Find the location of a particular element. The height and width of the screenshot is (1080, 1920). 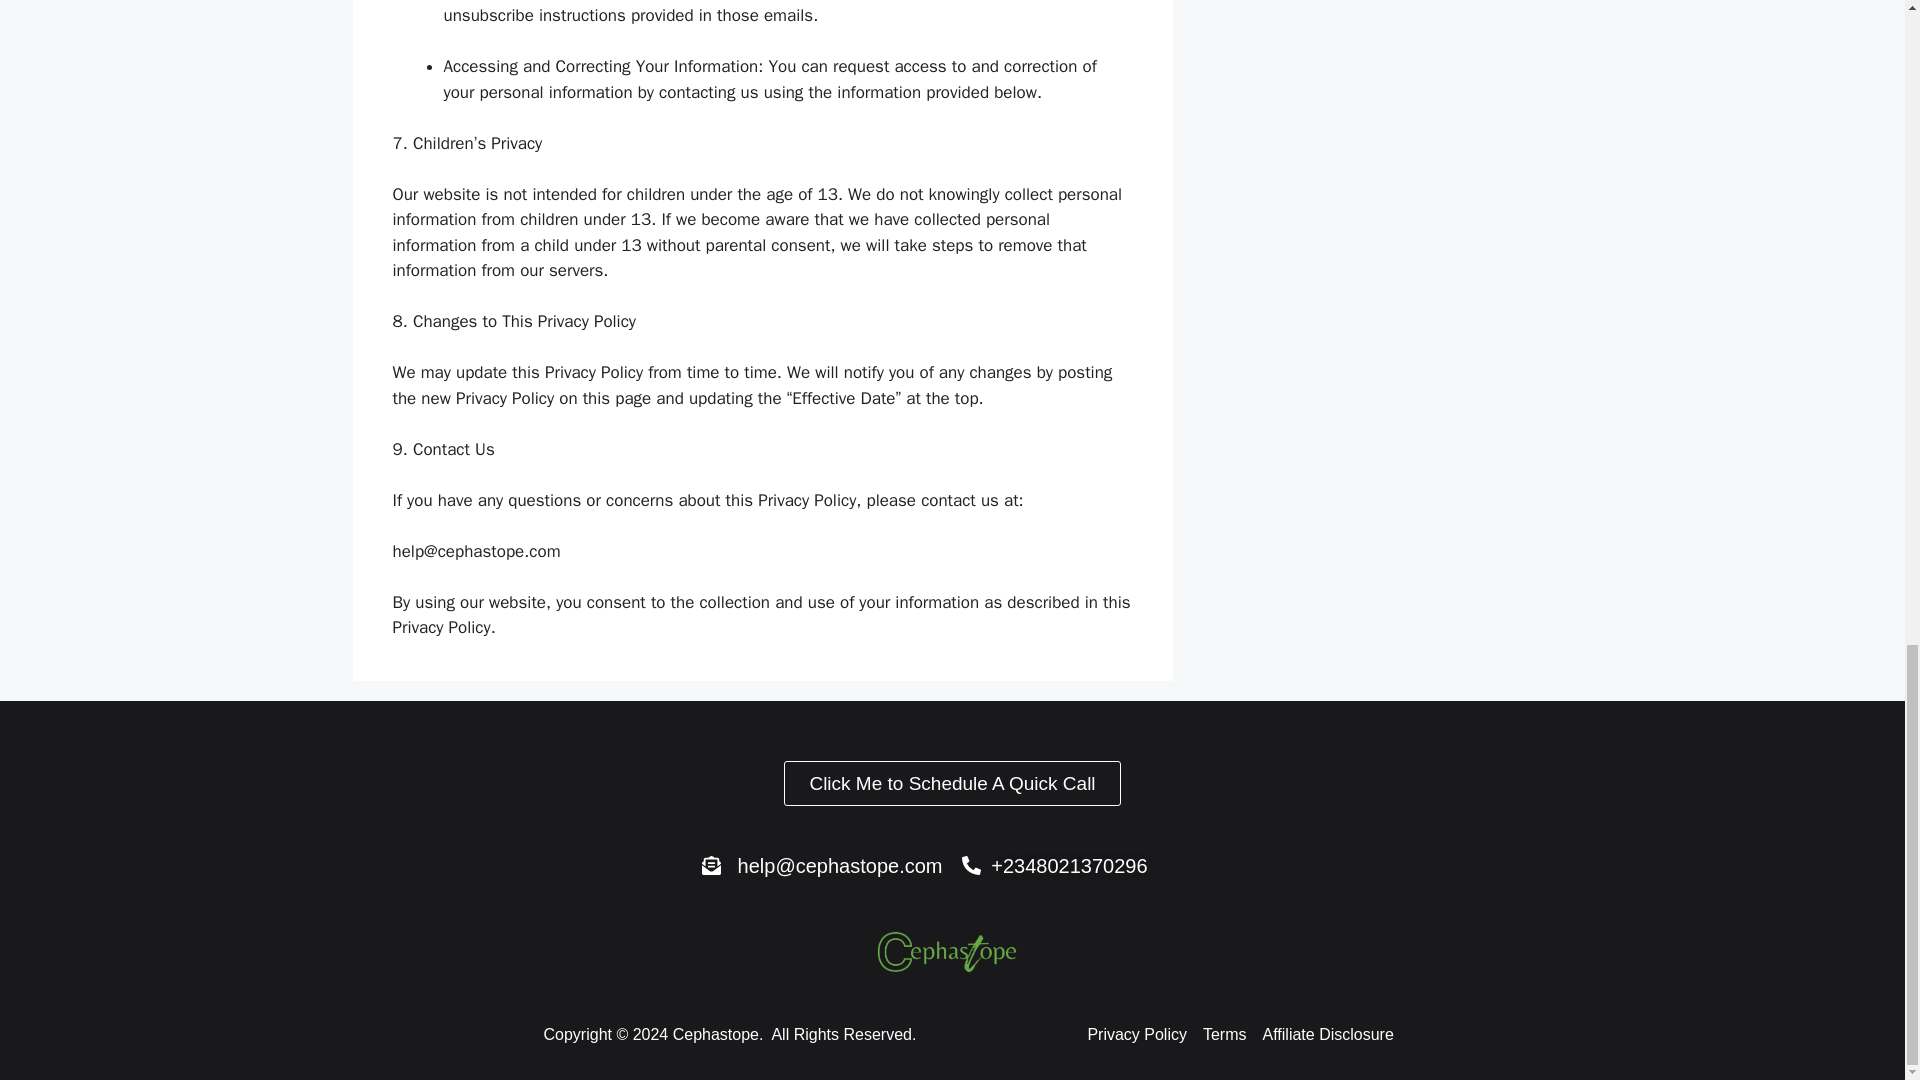

Click Me to Schedule A Quick Call is located at coordinates (951, 783).